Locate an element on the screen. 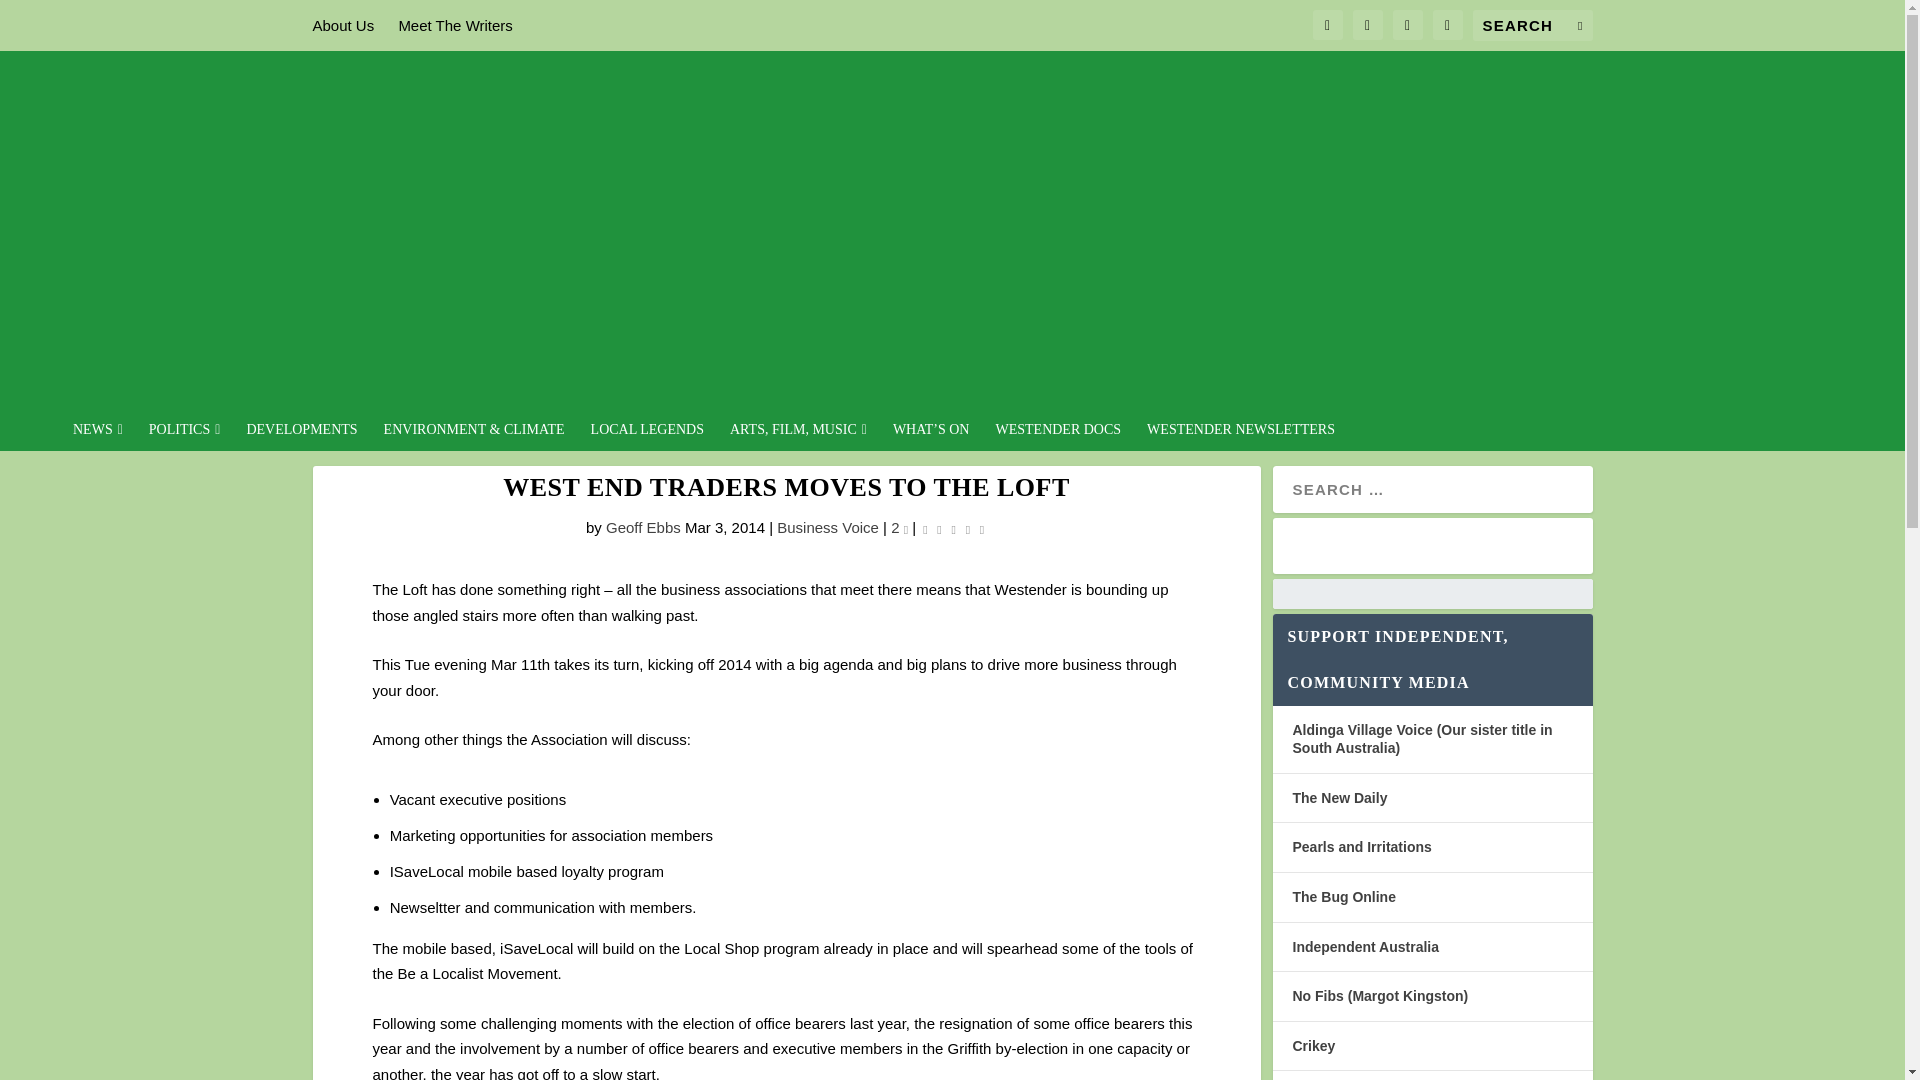  NEWS is located at coordinates (97, 436).